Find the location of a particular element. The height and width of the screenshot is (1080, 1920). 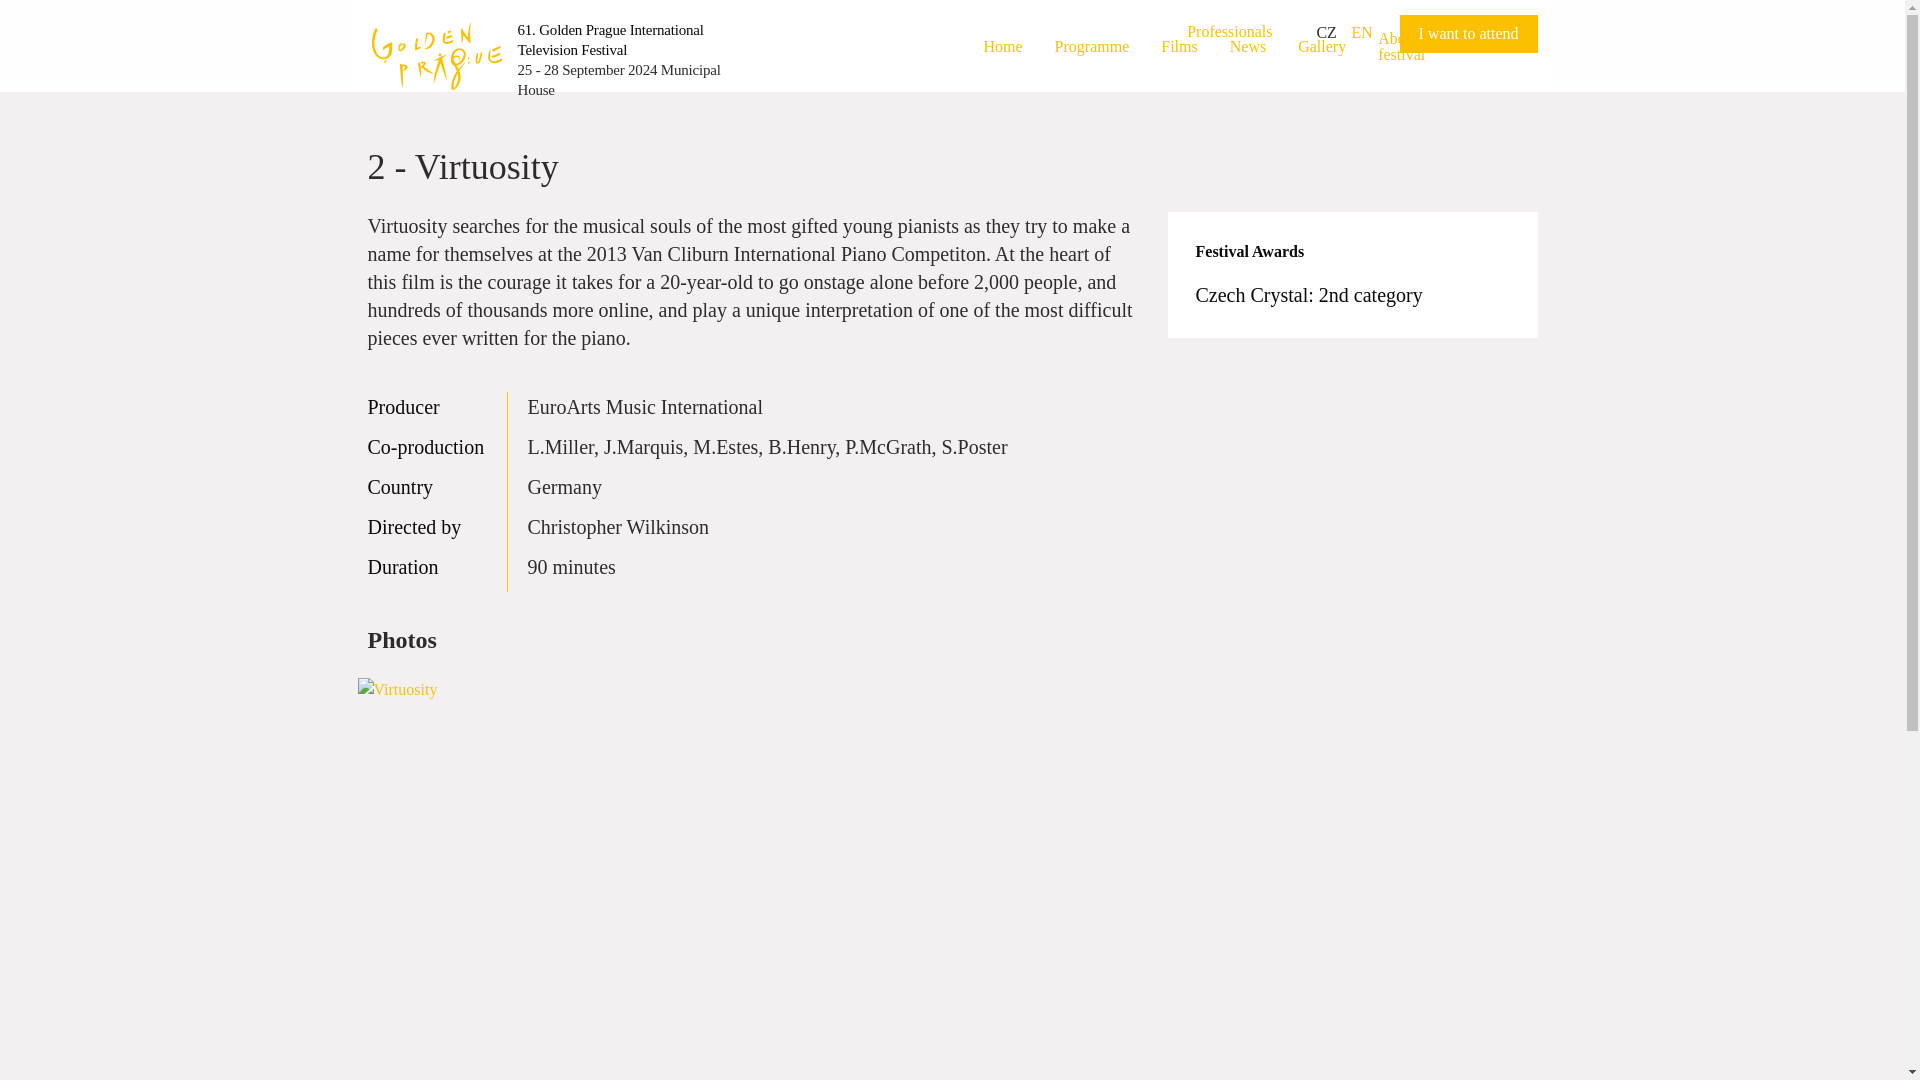

61. Golden Prague International Television Festival Home is located at coordinates (611, 40).